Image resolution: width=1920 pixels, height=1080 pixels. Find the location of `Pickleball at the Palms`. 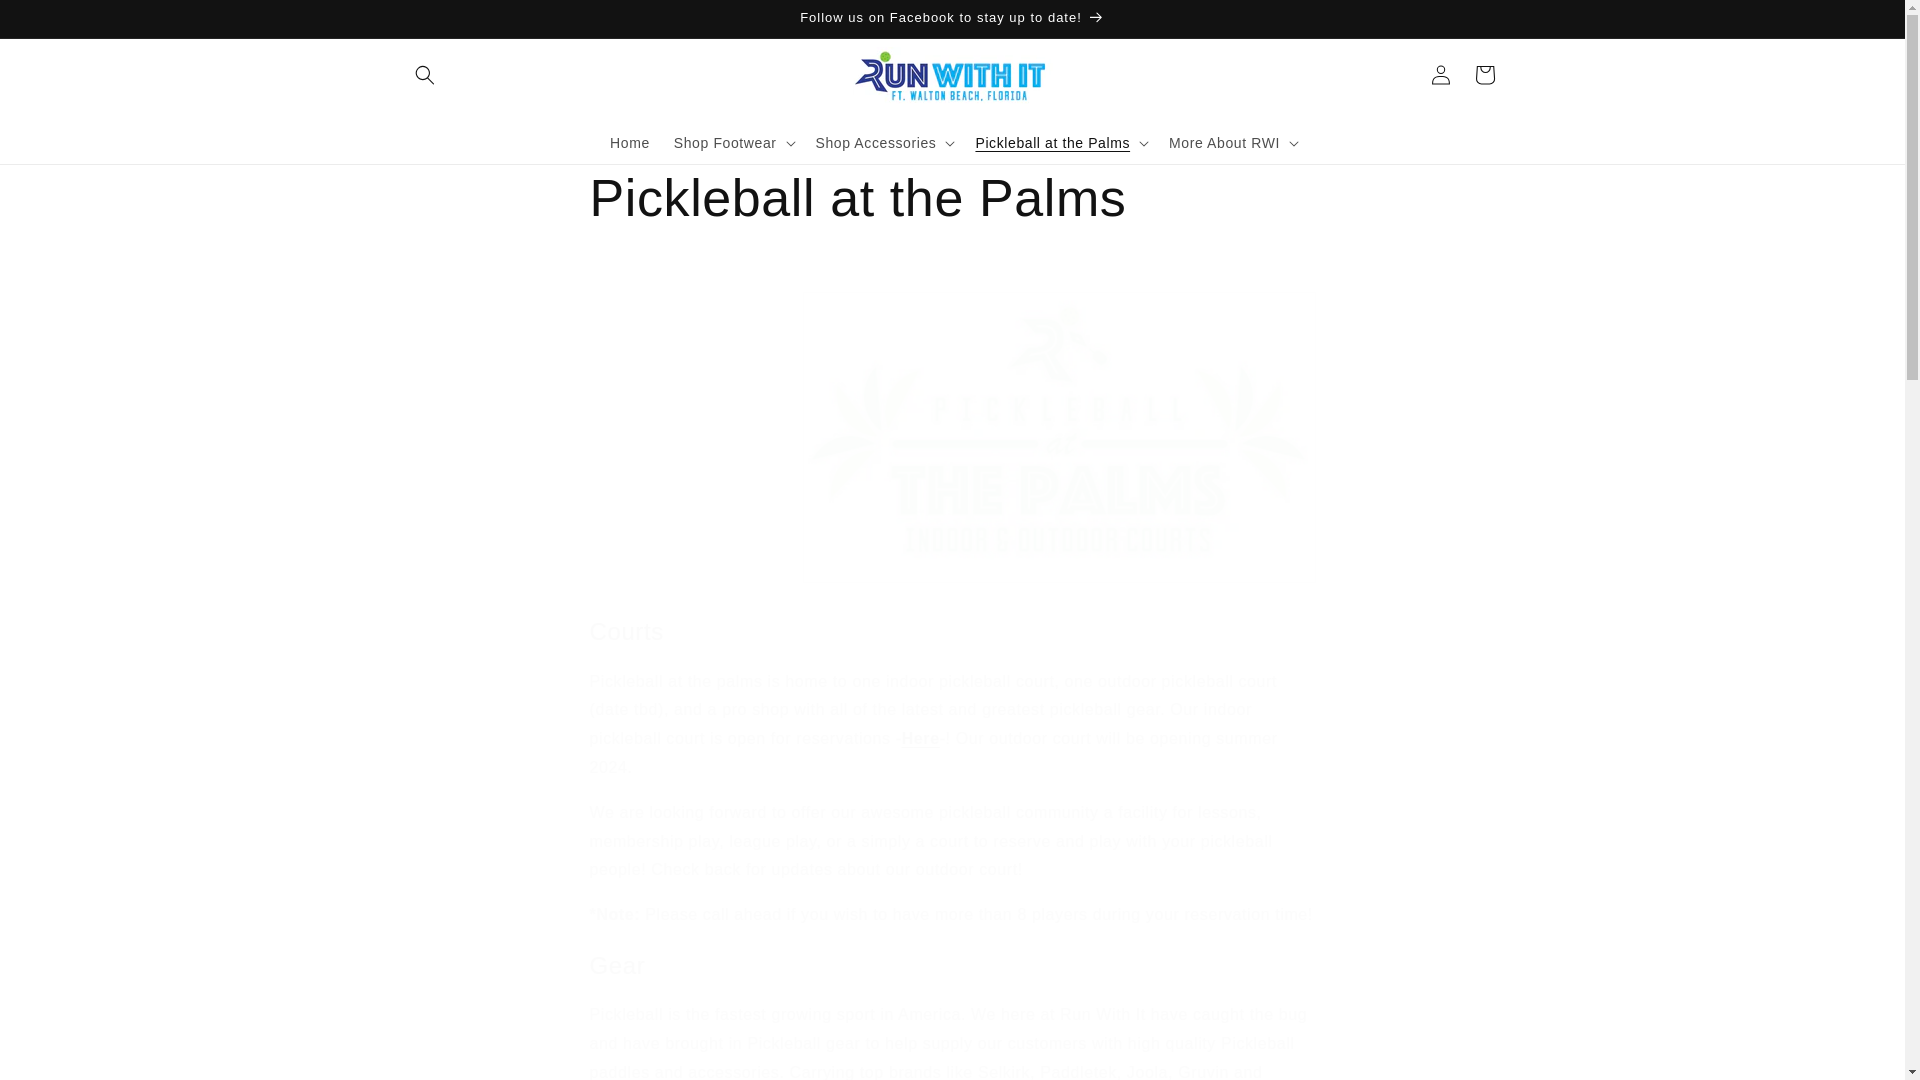

Pickleball at the Palms is located at coordinates (952, 199).